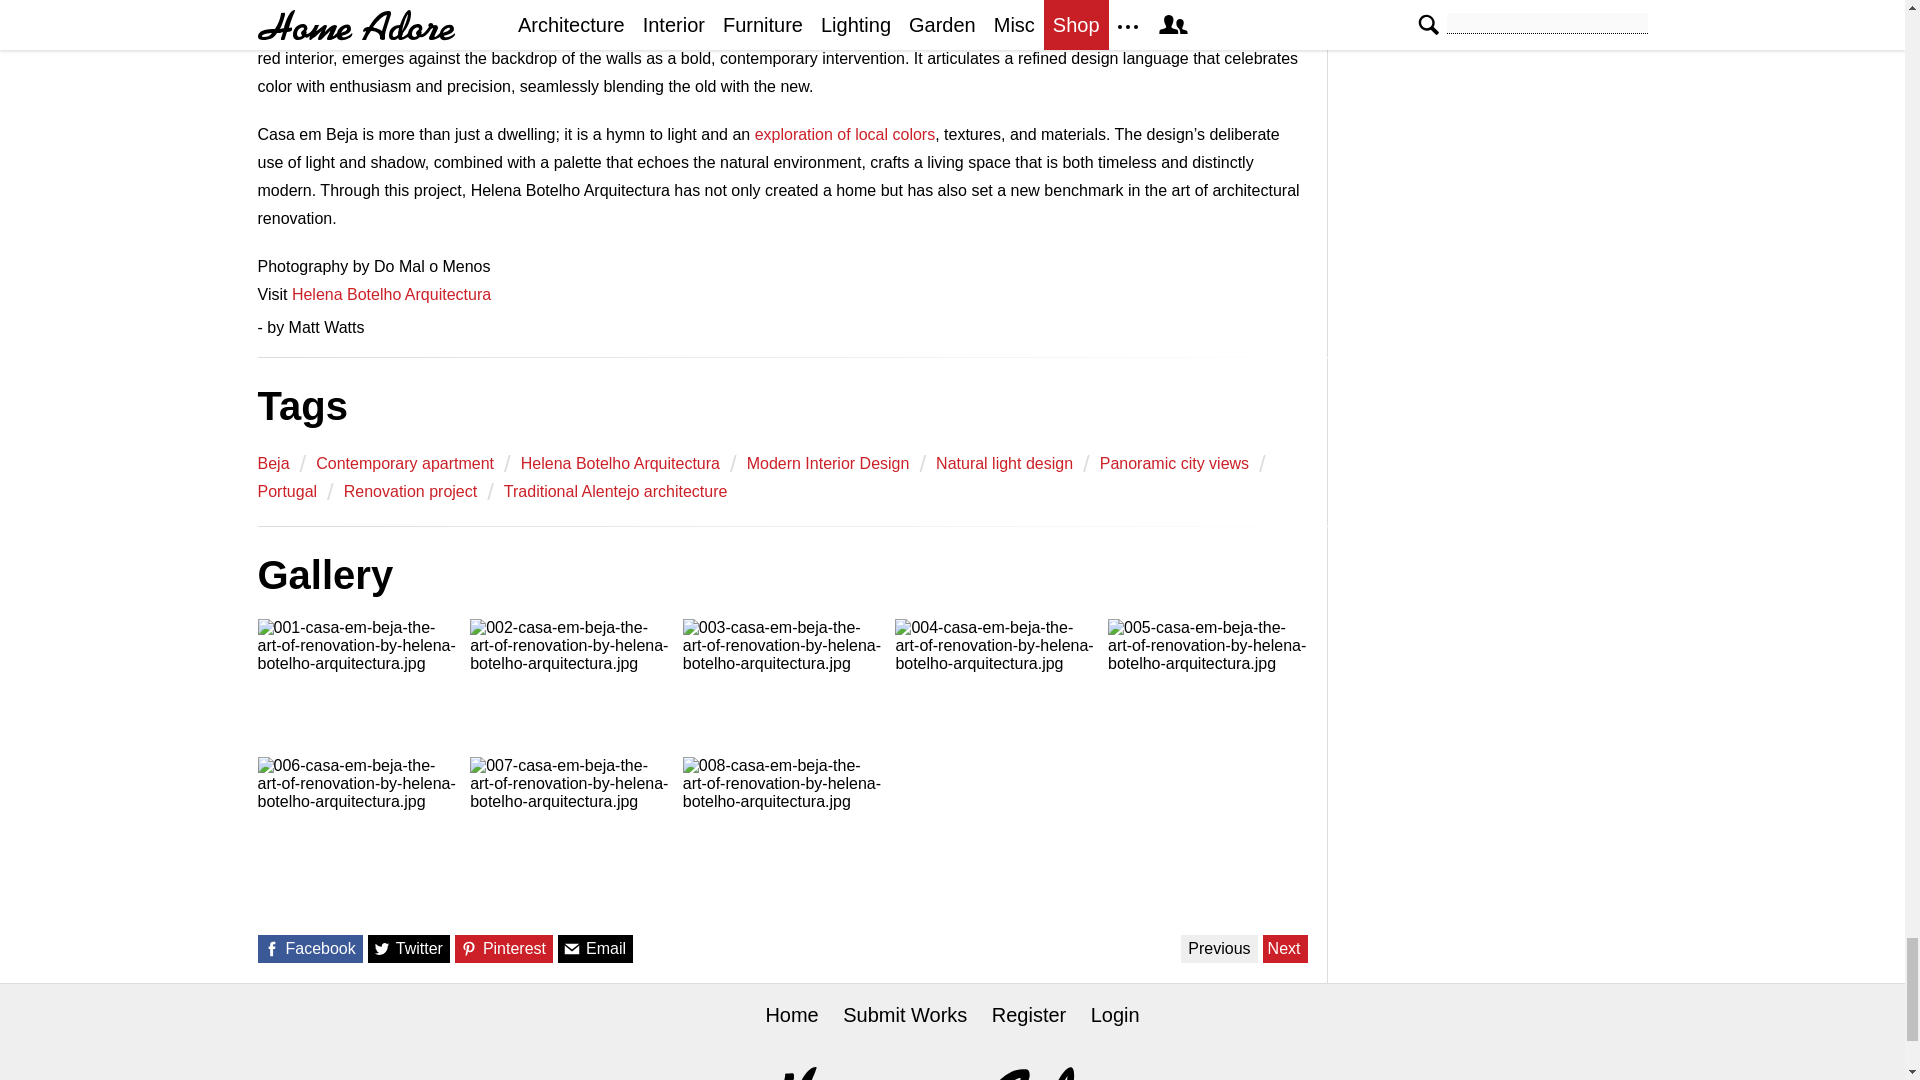  What do you see at coordinates (572, 948) in the screenshot?
I see `Share with a Friend` at bounding box center [572, 948].